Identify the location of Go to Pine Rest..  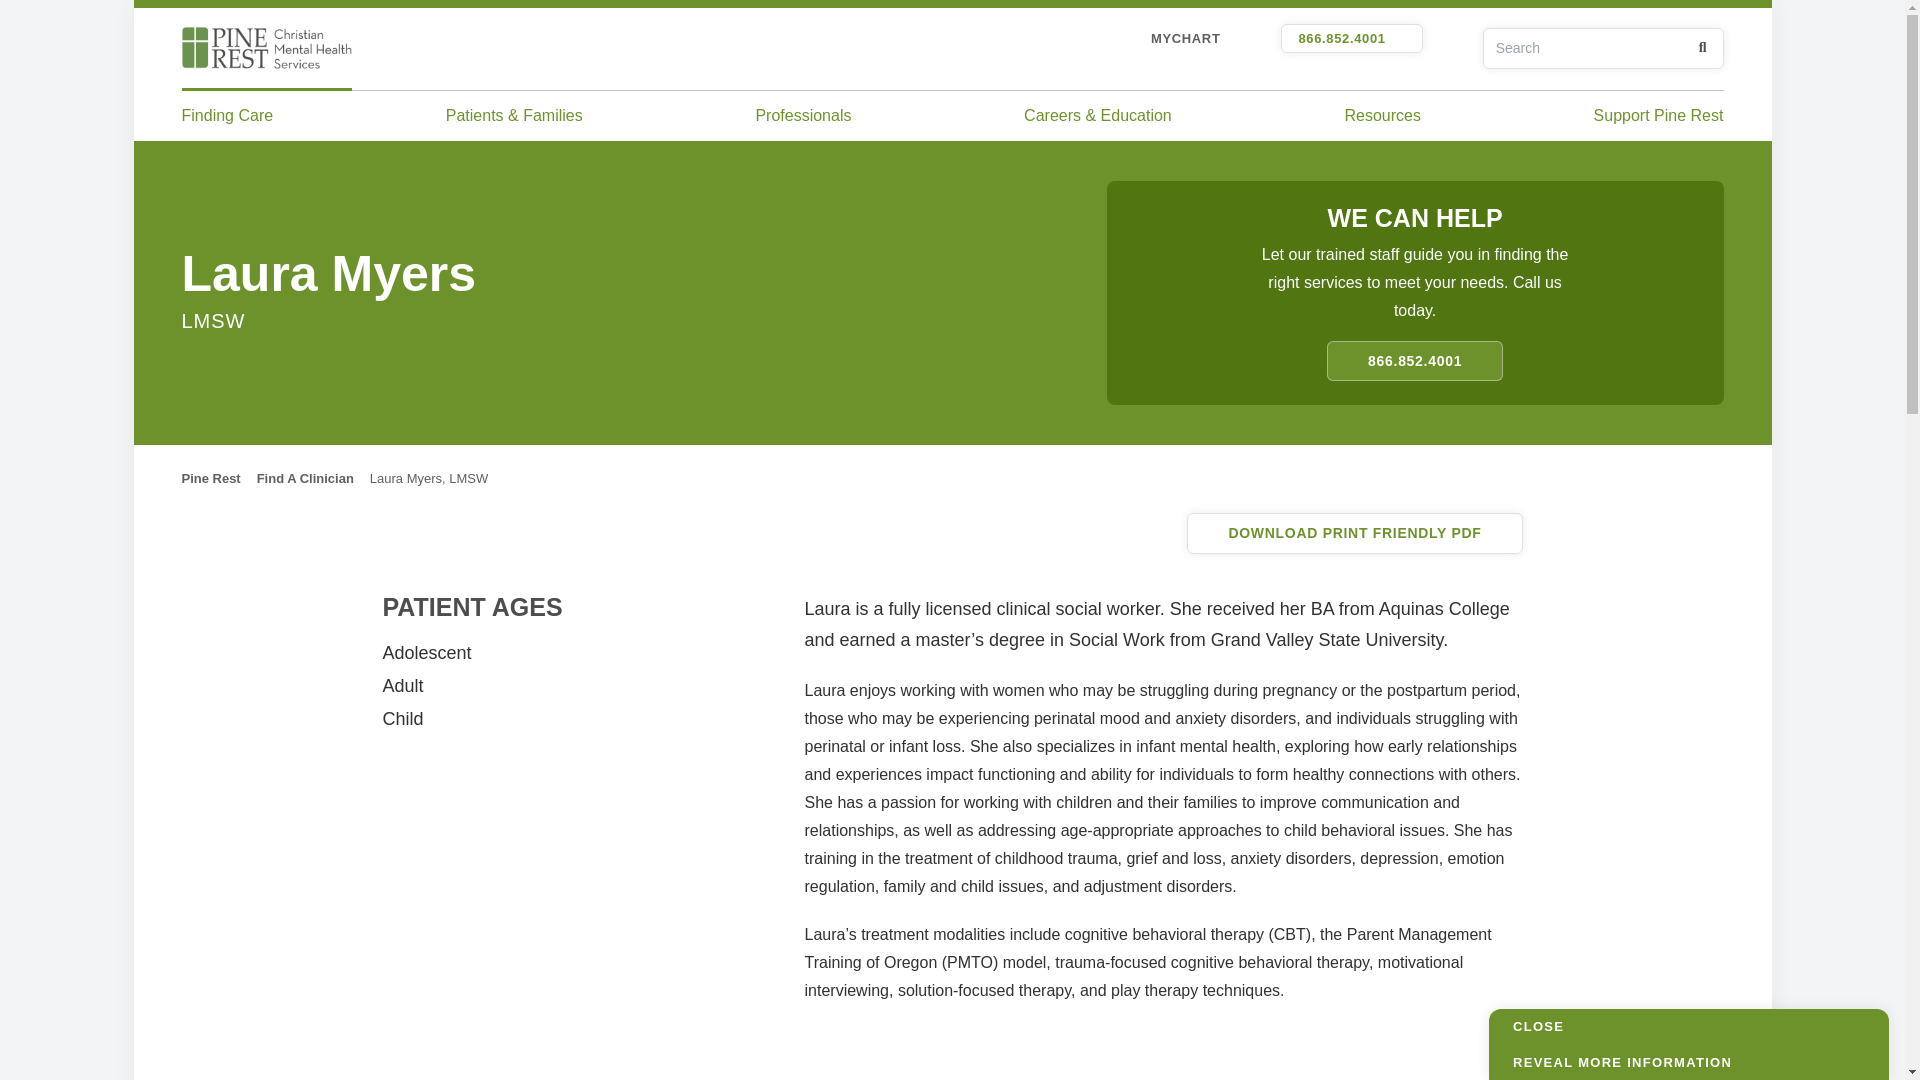
(212, 478).